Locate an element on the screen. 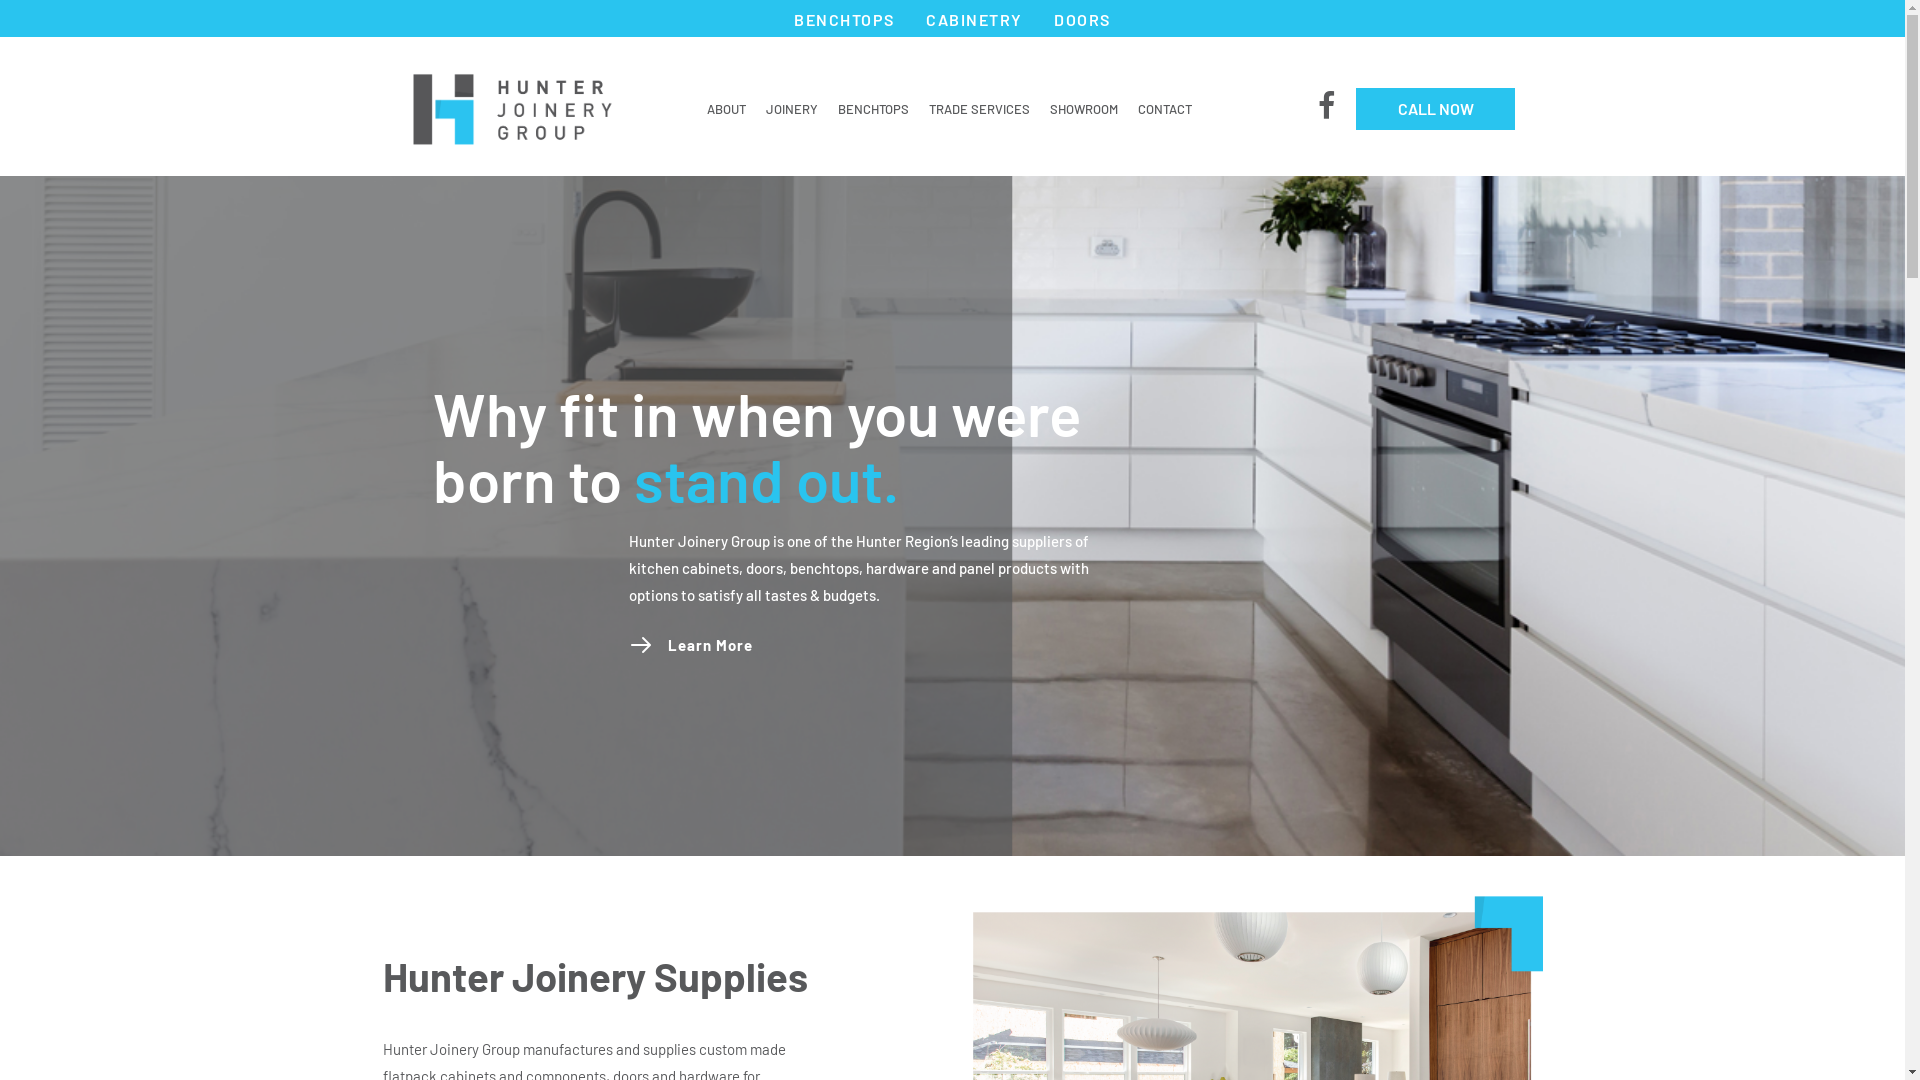 This screenshot has width=1920, height=1080. CABINETRY is located at coordinates (974, 20).